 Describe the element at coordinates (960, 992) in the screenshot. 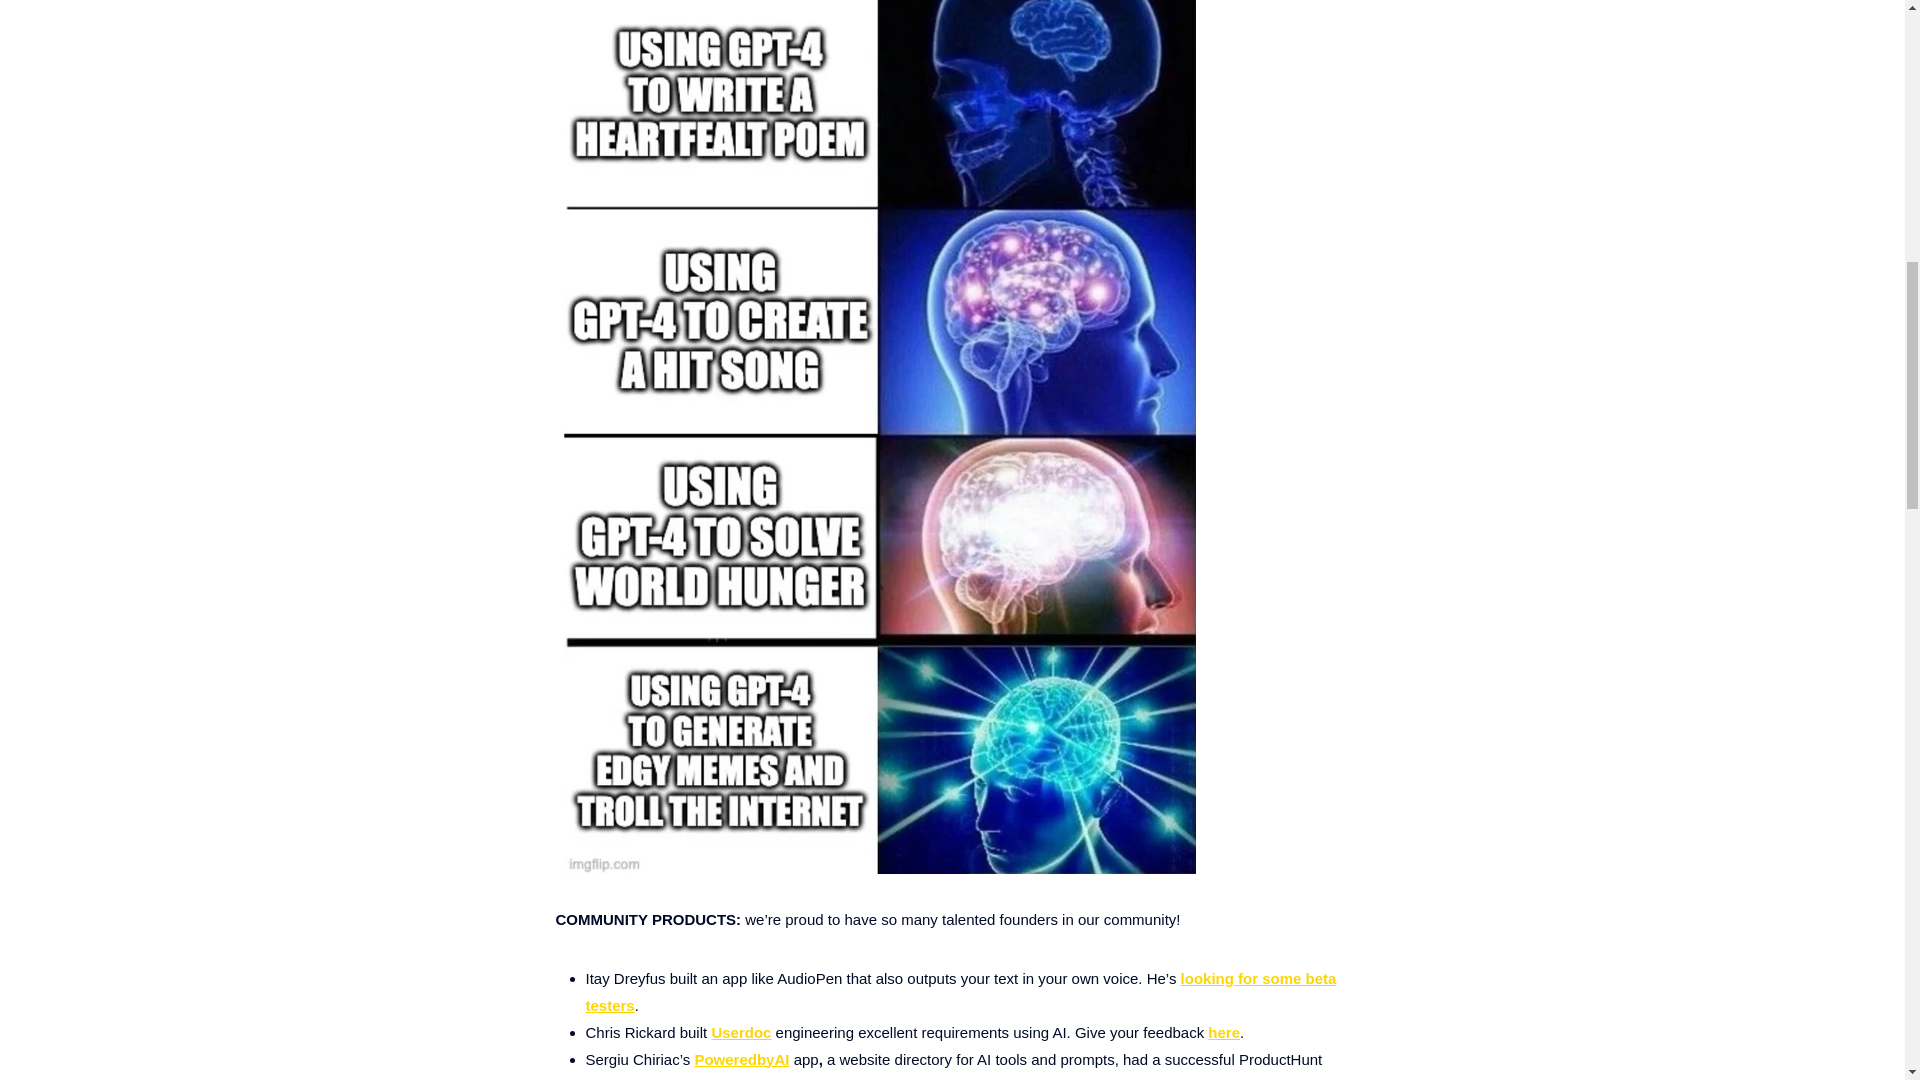

I see `looking for some beta testers` at that location.